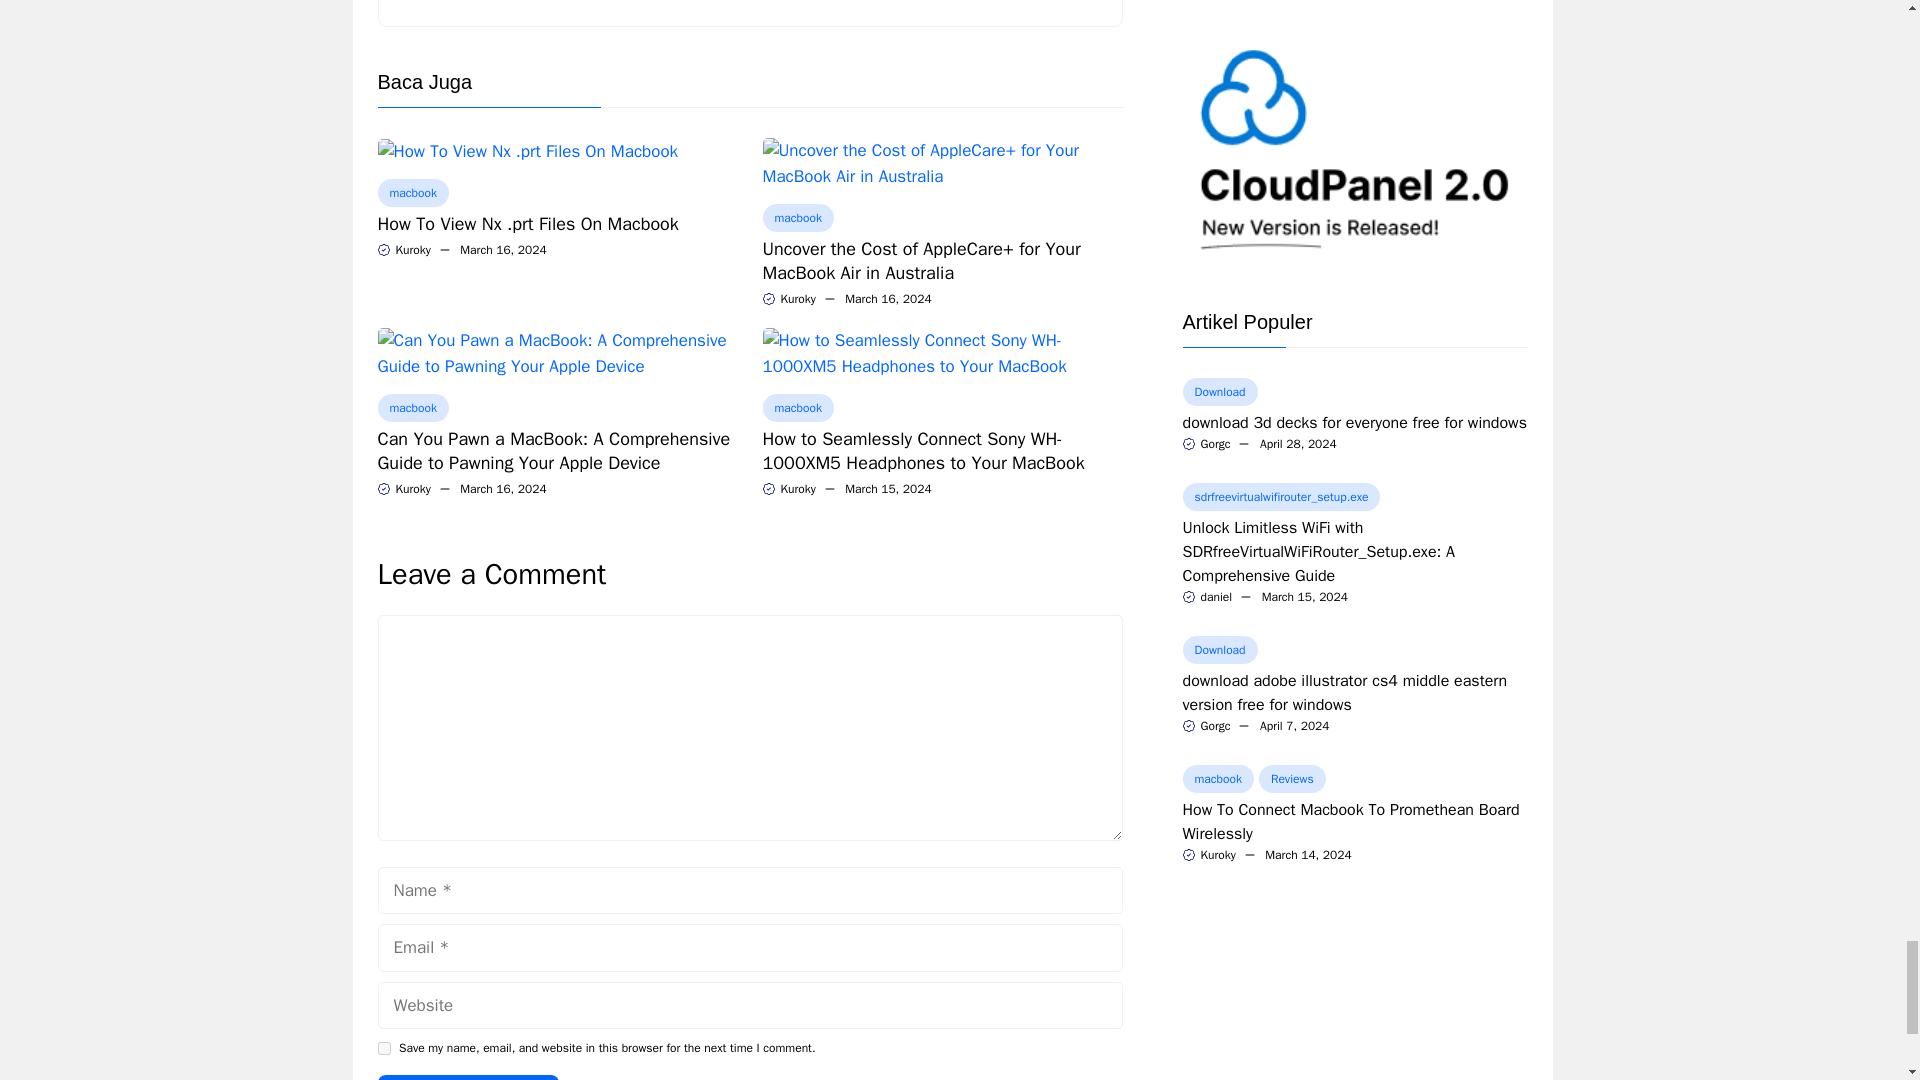  Describe the element at coordinates (528, 224) in the screenshot. I see `How To View Nx .prt Files On Macbook` at that location.